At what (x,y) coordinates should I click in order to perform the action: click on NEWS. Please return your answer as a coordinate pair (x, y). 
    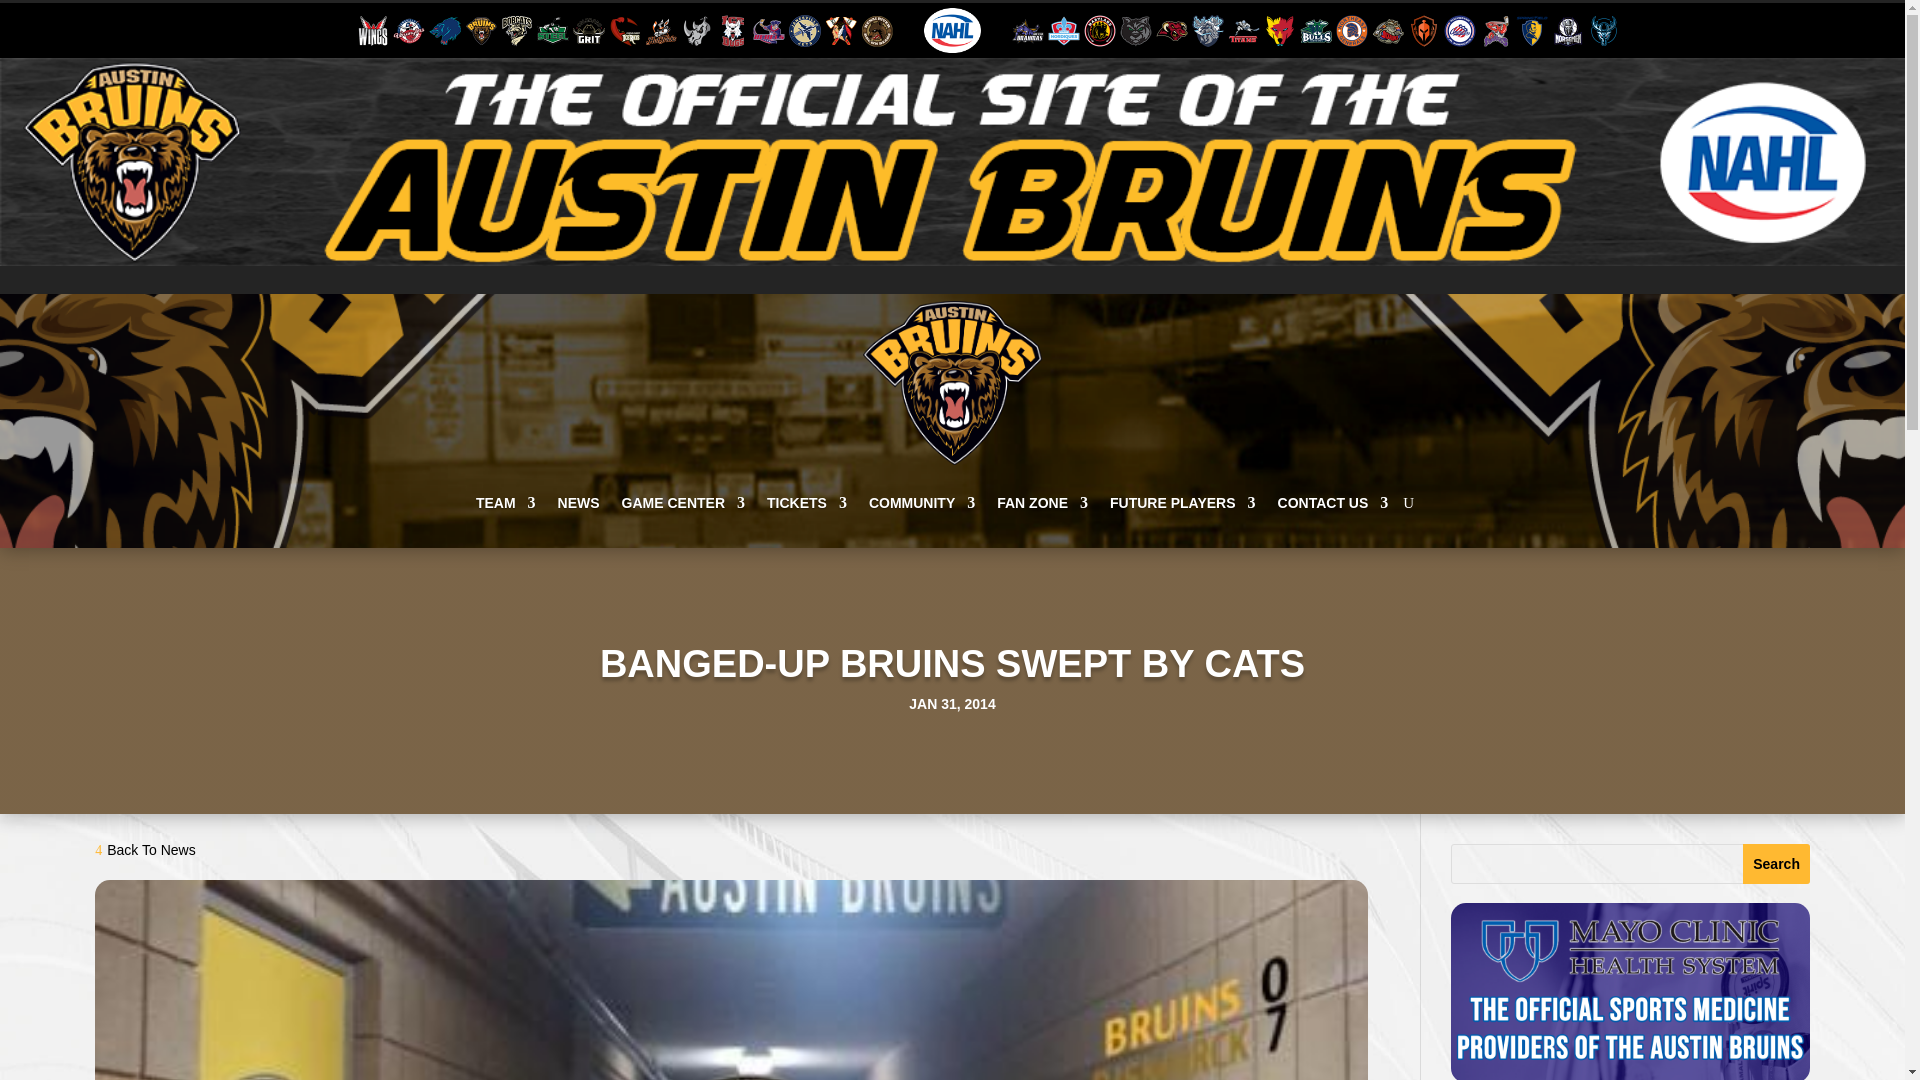
    Looking at the image, I should click on (578, 503).